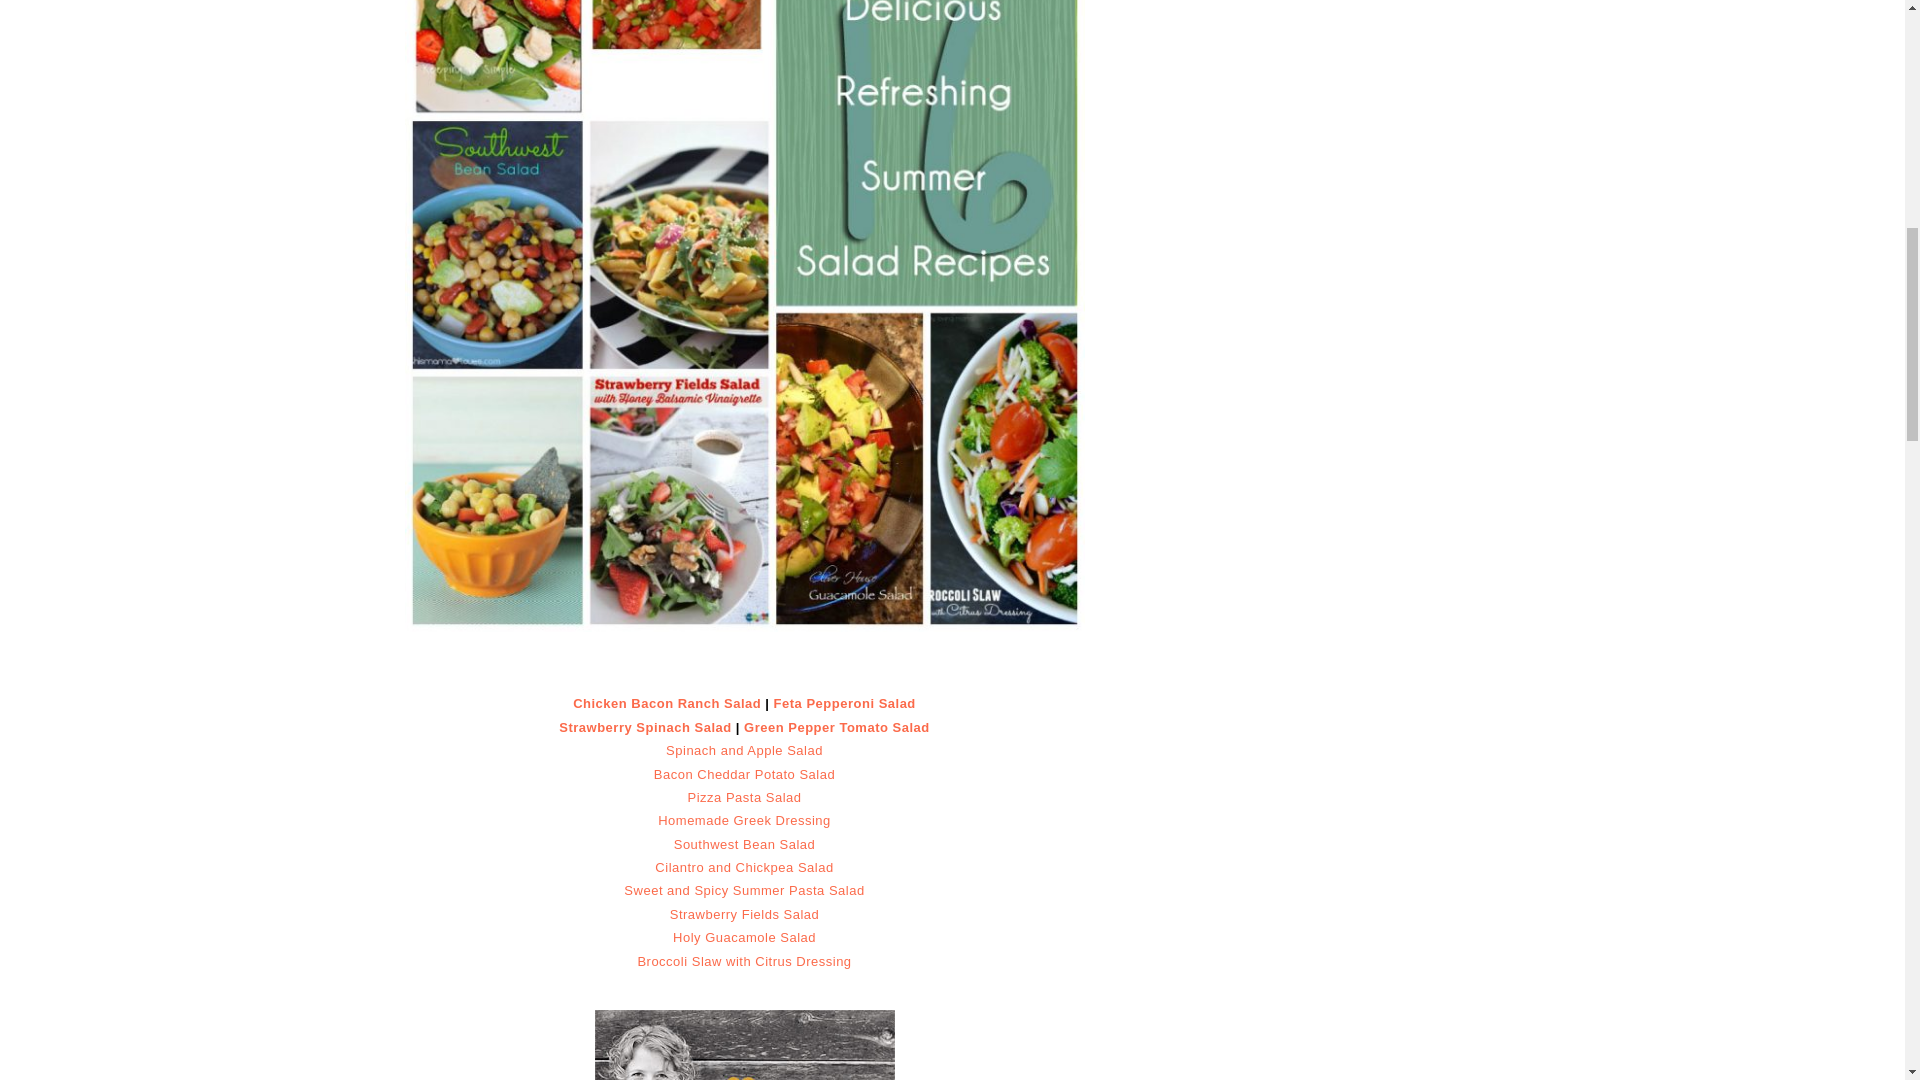 The height and width of the screenshot is (1080, 1920). I want to click on Sweet and Spicy Summer Pasta Salad, so click(744, 890).